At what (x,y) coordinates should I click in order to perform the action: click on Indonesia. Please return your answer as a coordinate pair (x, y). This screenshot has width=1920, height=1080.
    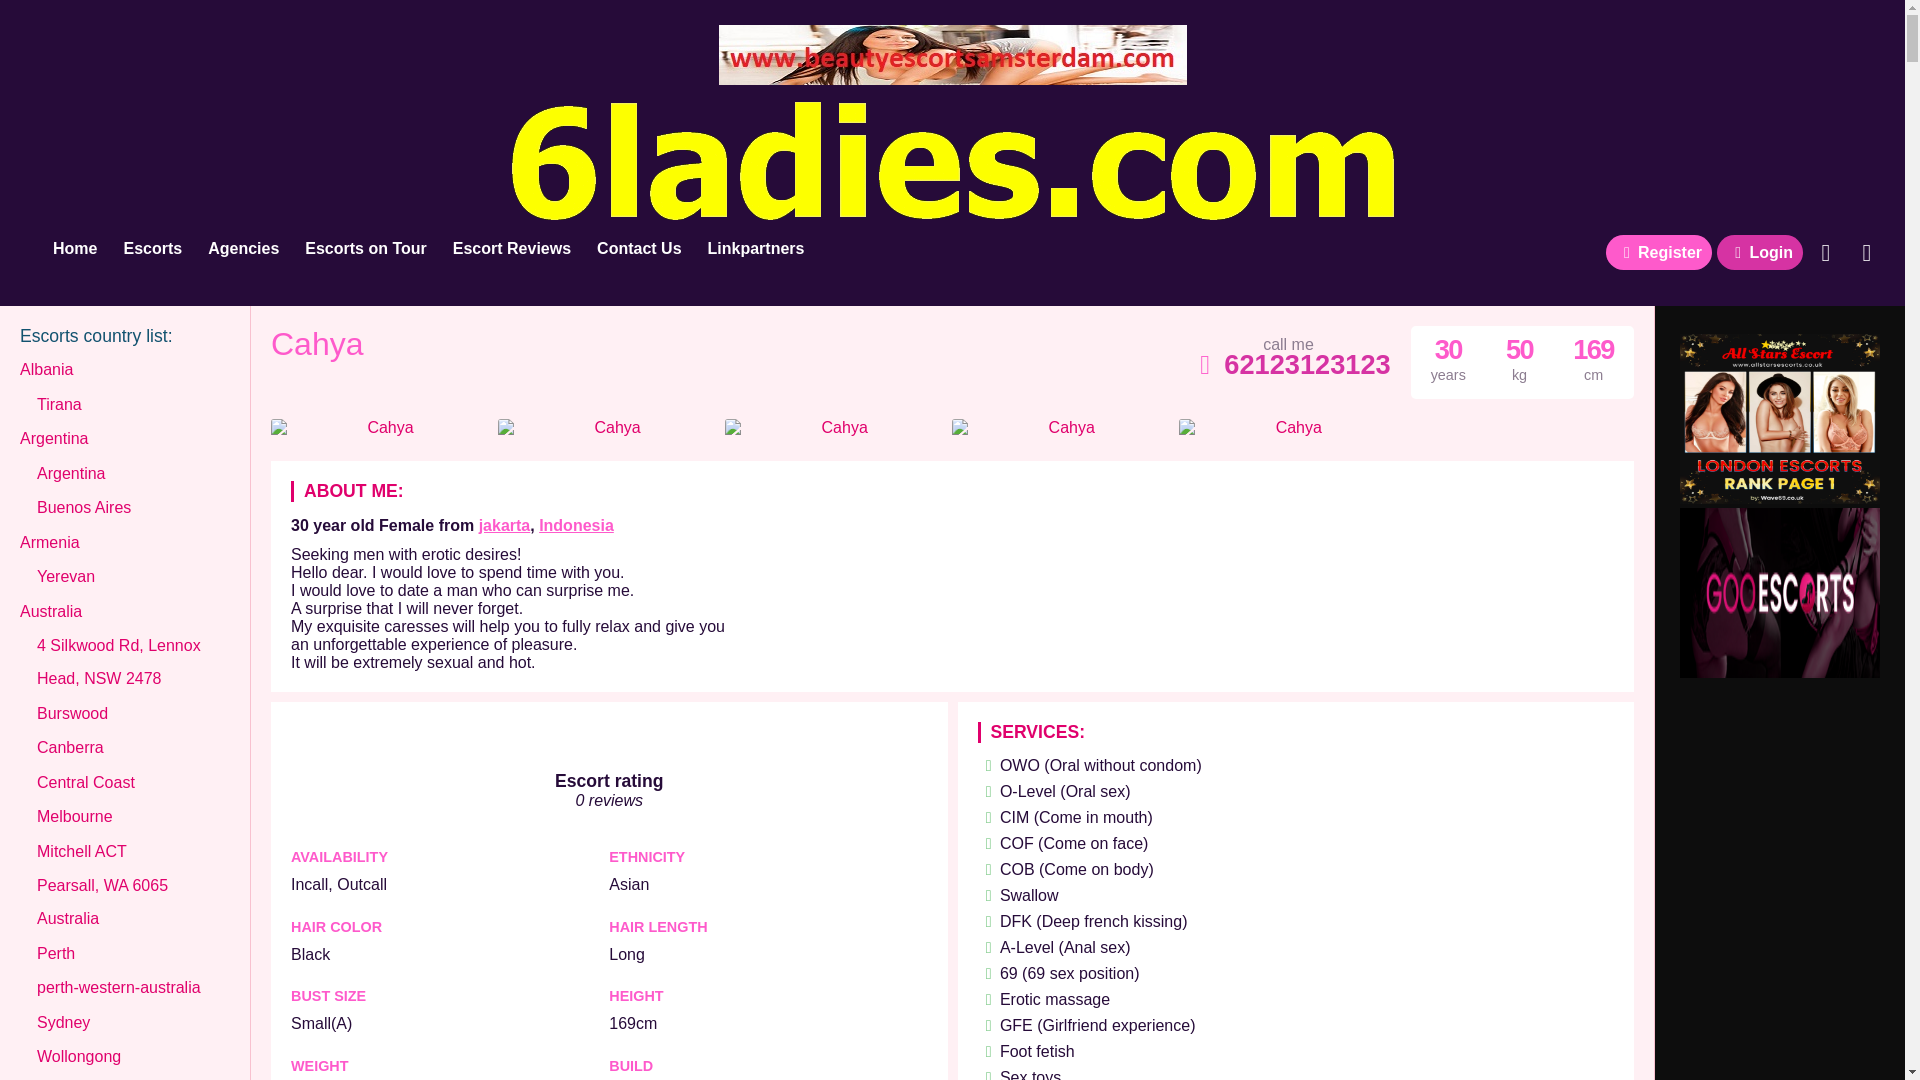
    Looking at the image, I should click on (576, 525).